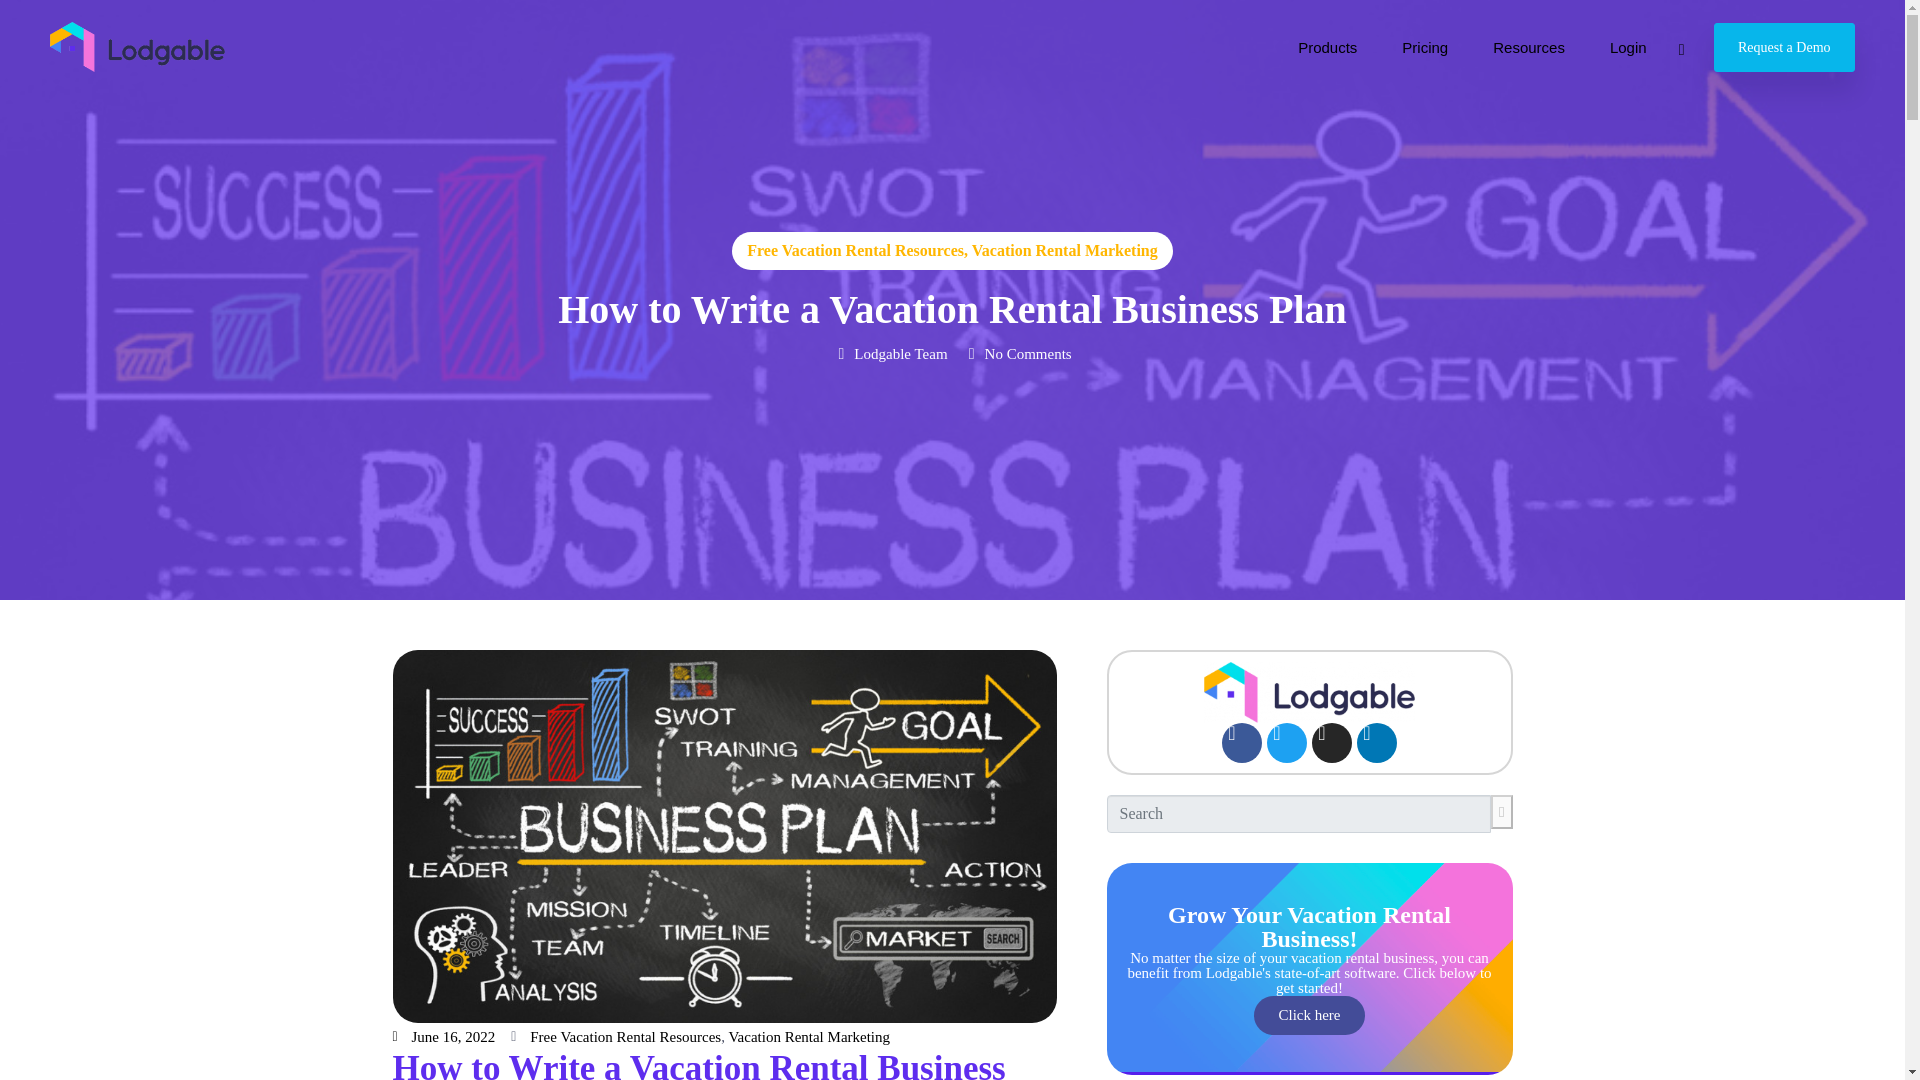 This screenshot has height=1080, width=1920. What do you see at coordinates (443, 1036) in the screenshot?
I see `June 16, 2022` at bounding box center [443, 1036].